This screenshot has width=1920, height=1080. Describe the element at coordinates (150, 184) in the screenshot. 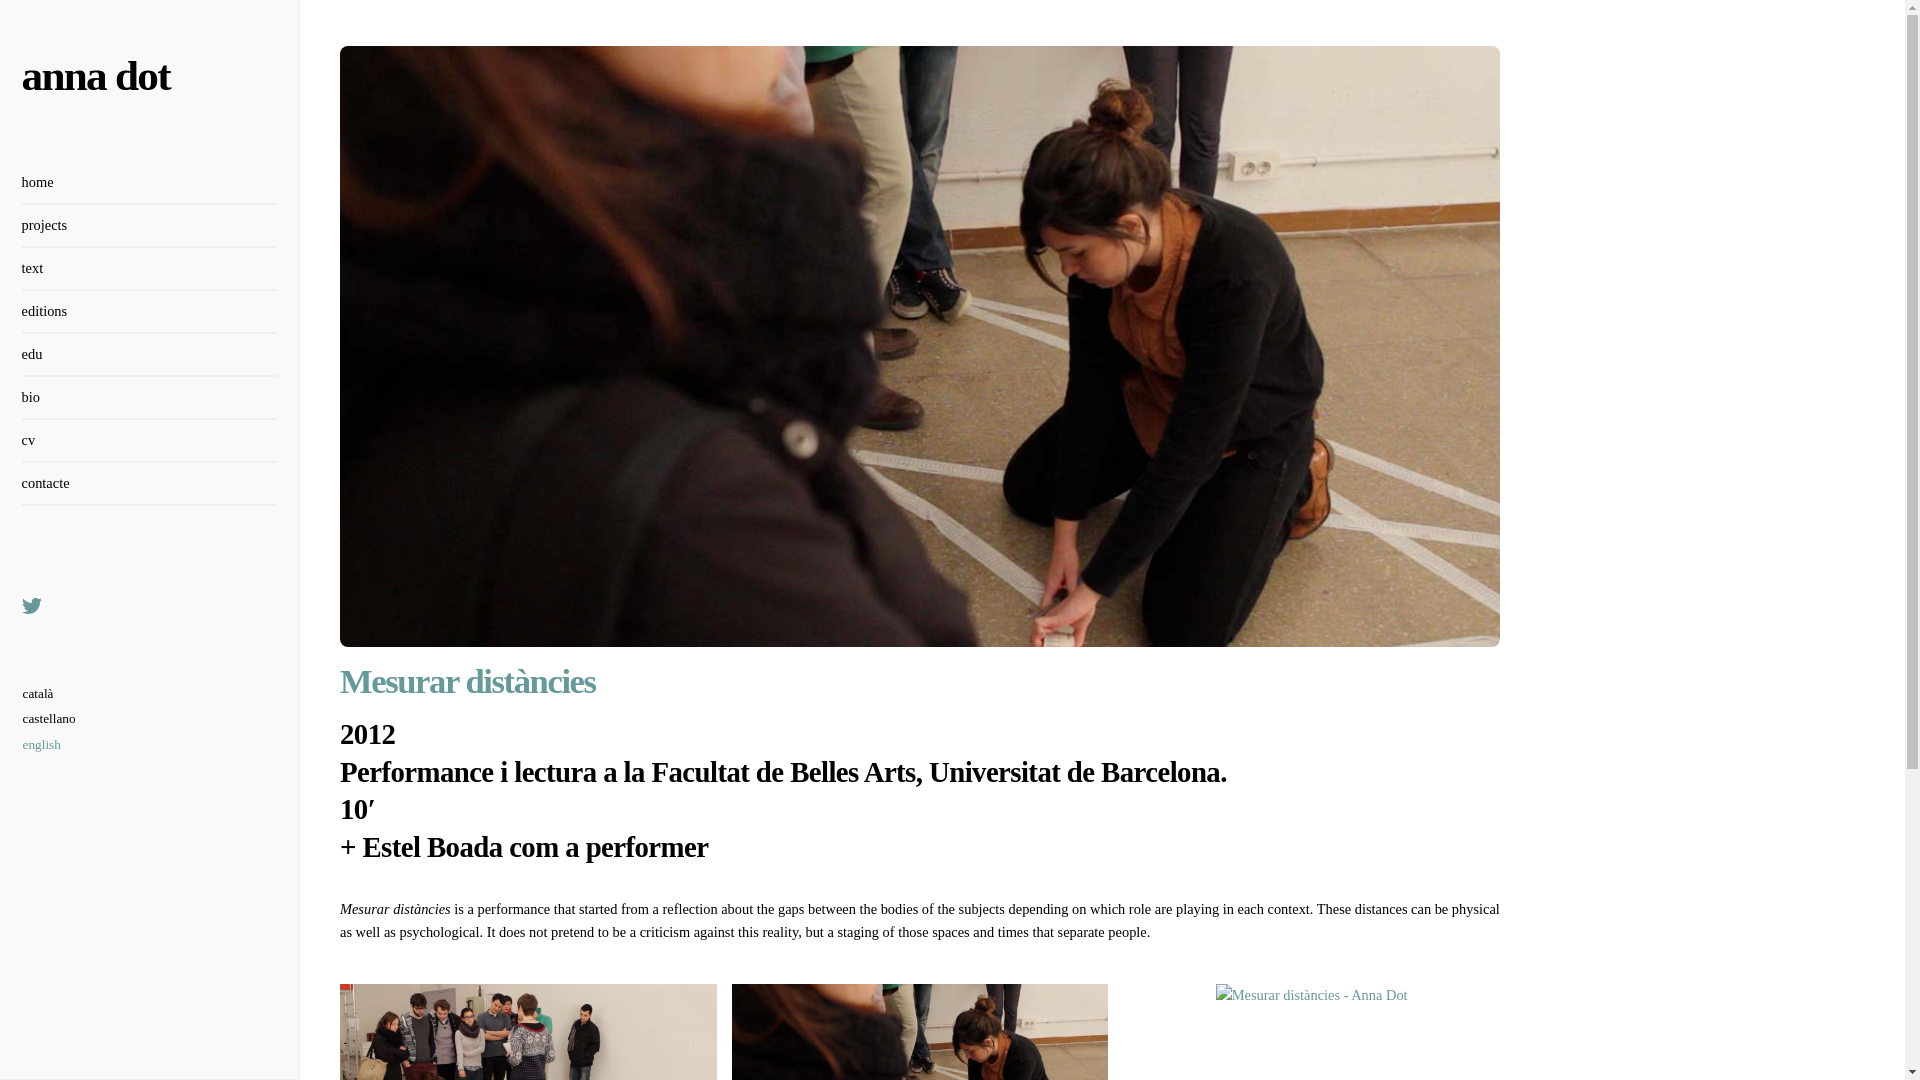

I see `home` at that location.